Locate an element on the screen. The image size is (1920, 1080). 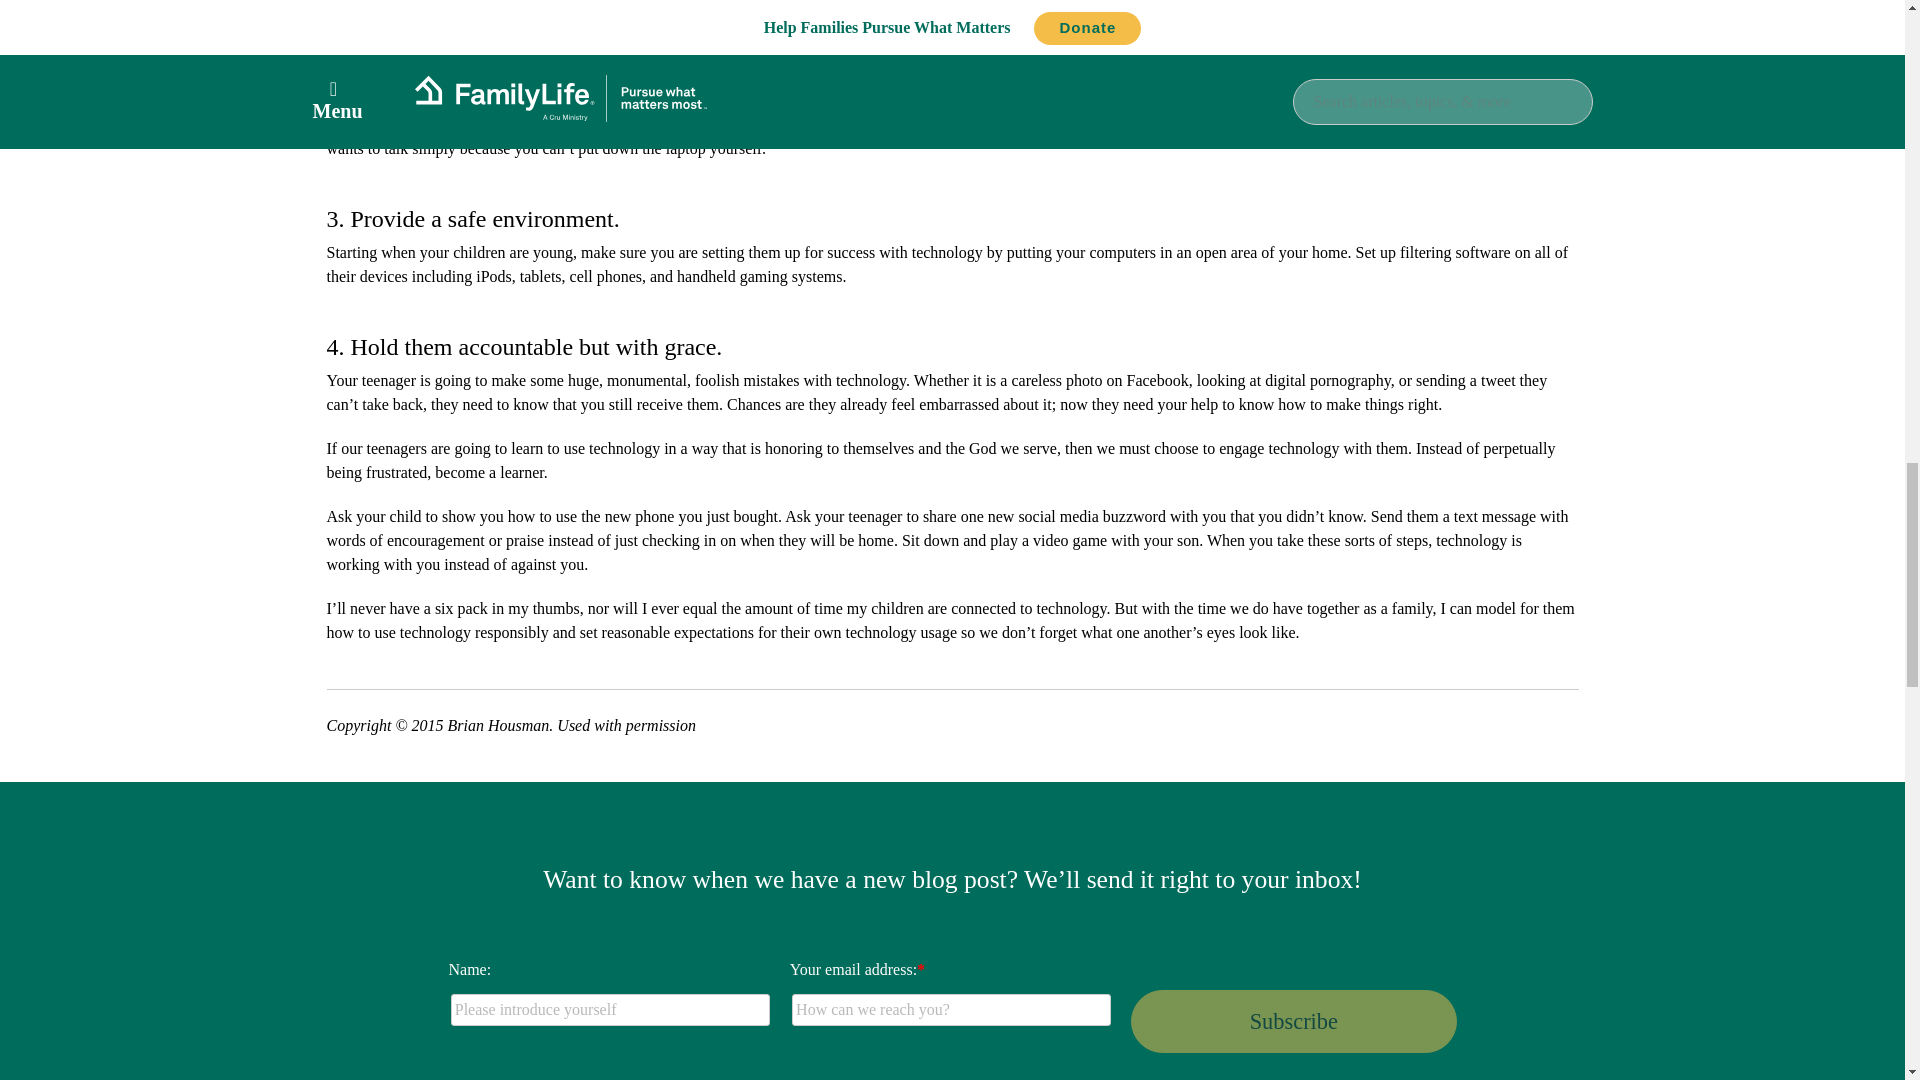
click to join is located at coordinates (1292, 1020).